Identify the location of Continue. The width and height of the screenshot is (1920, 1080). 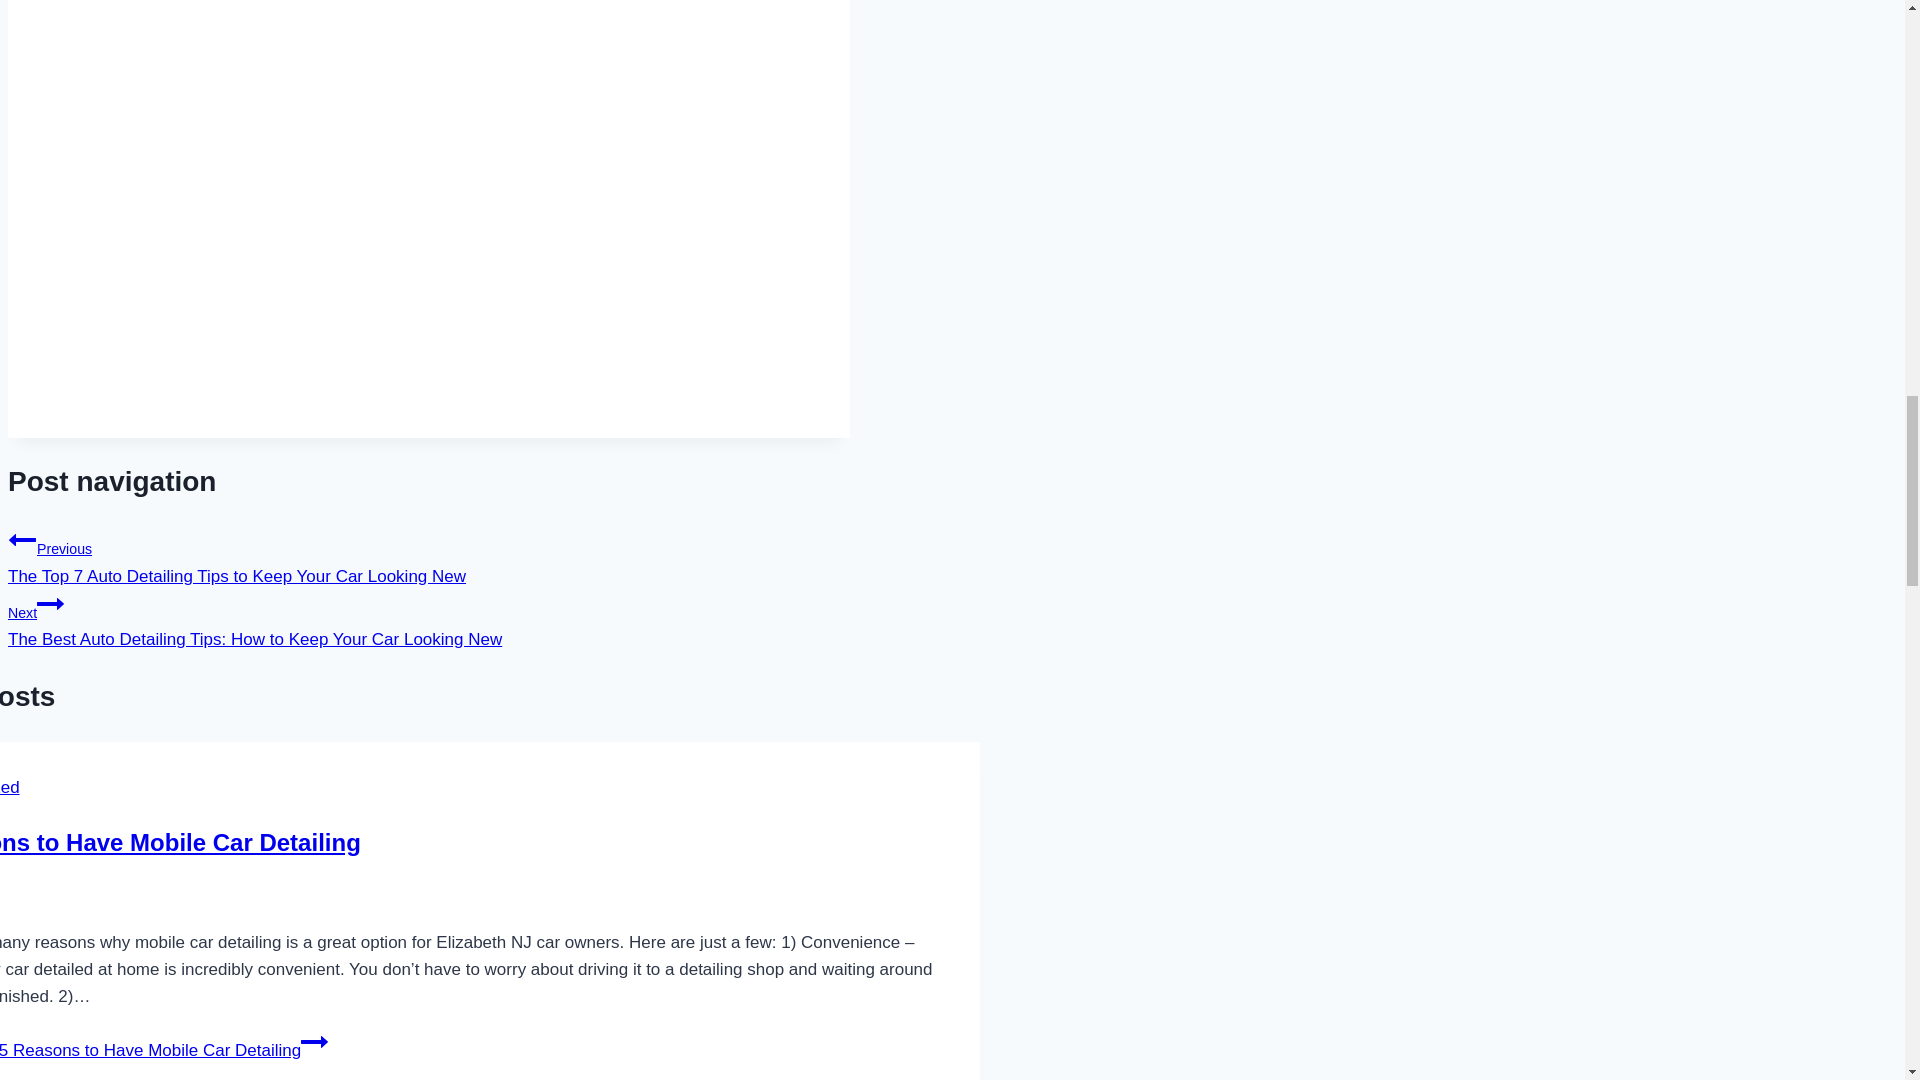
(314, 1042).